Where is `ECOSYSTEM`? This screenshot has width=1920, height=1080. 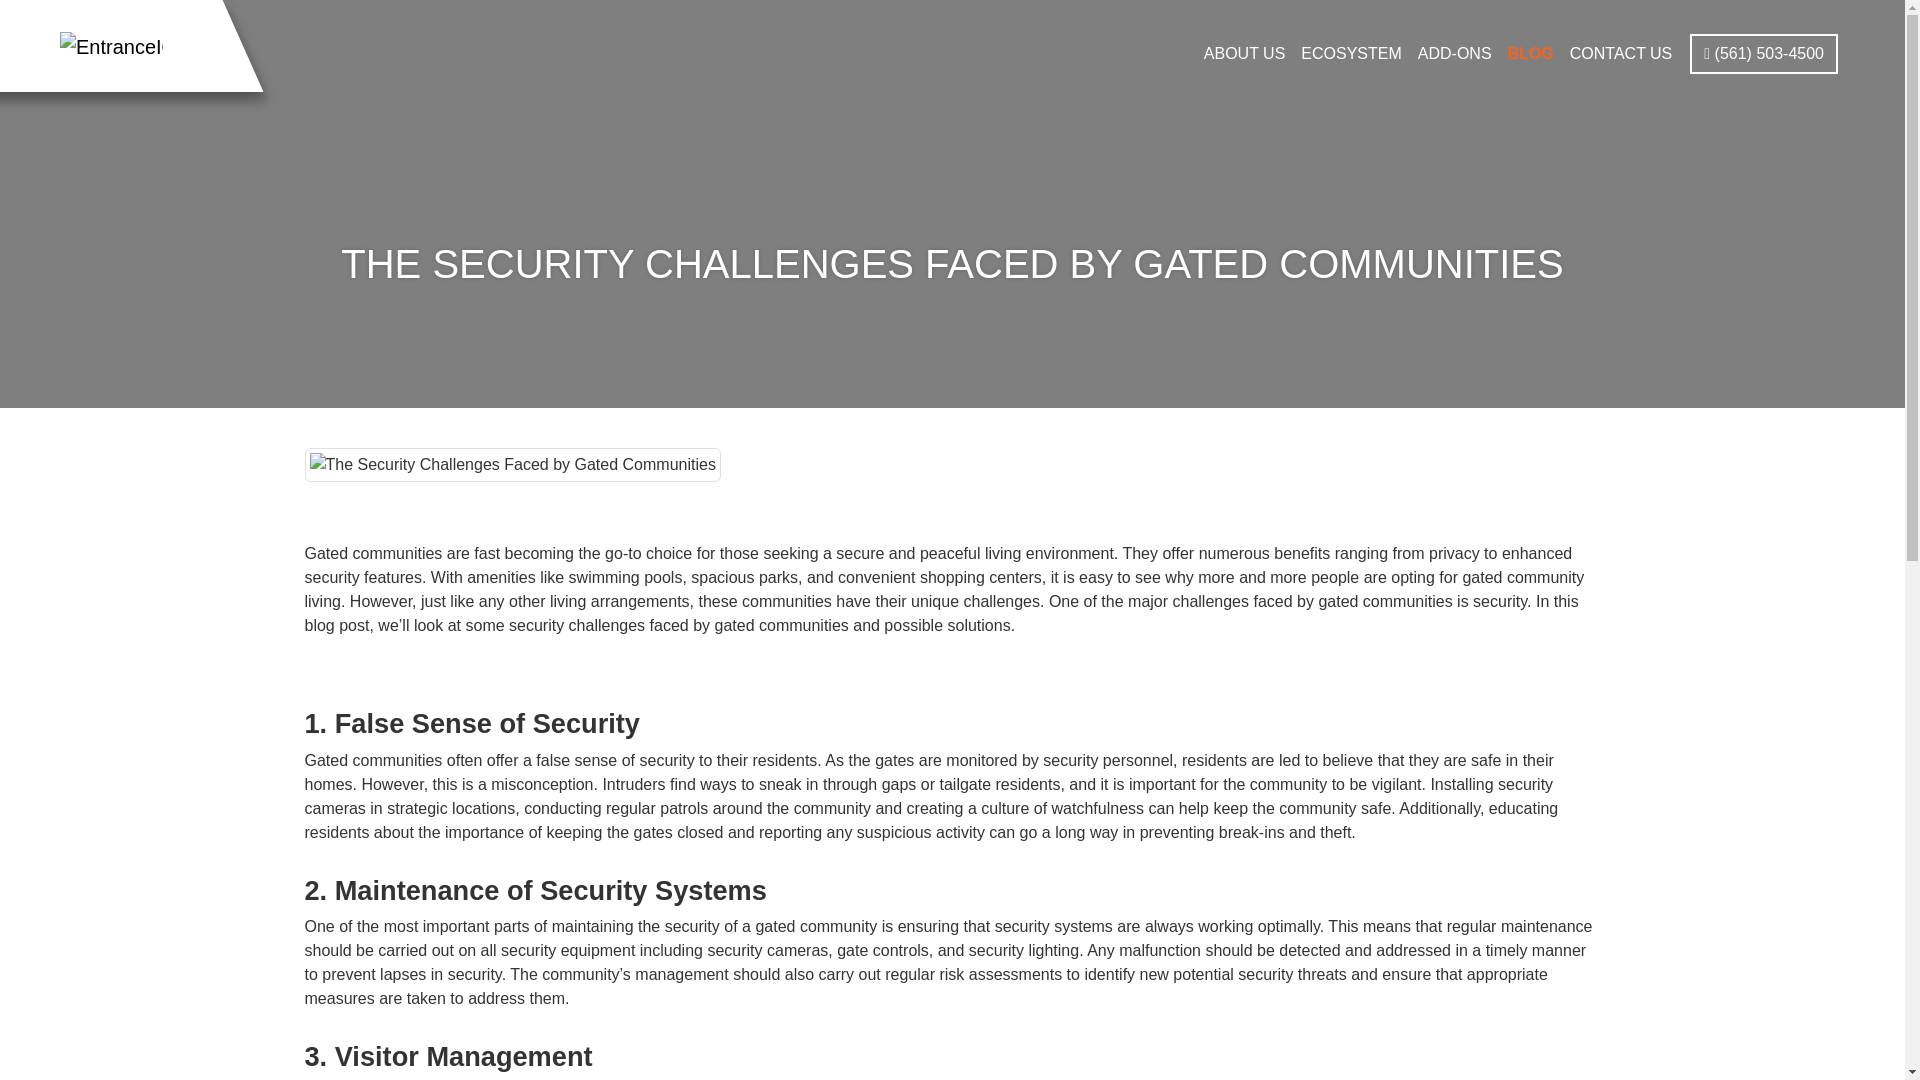 ECOSYSTEM is located at coordinates (1350, 54).